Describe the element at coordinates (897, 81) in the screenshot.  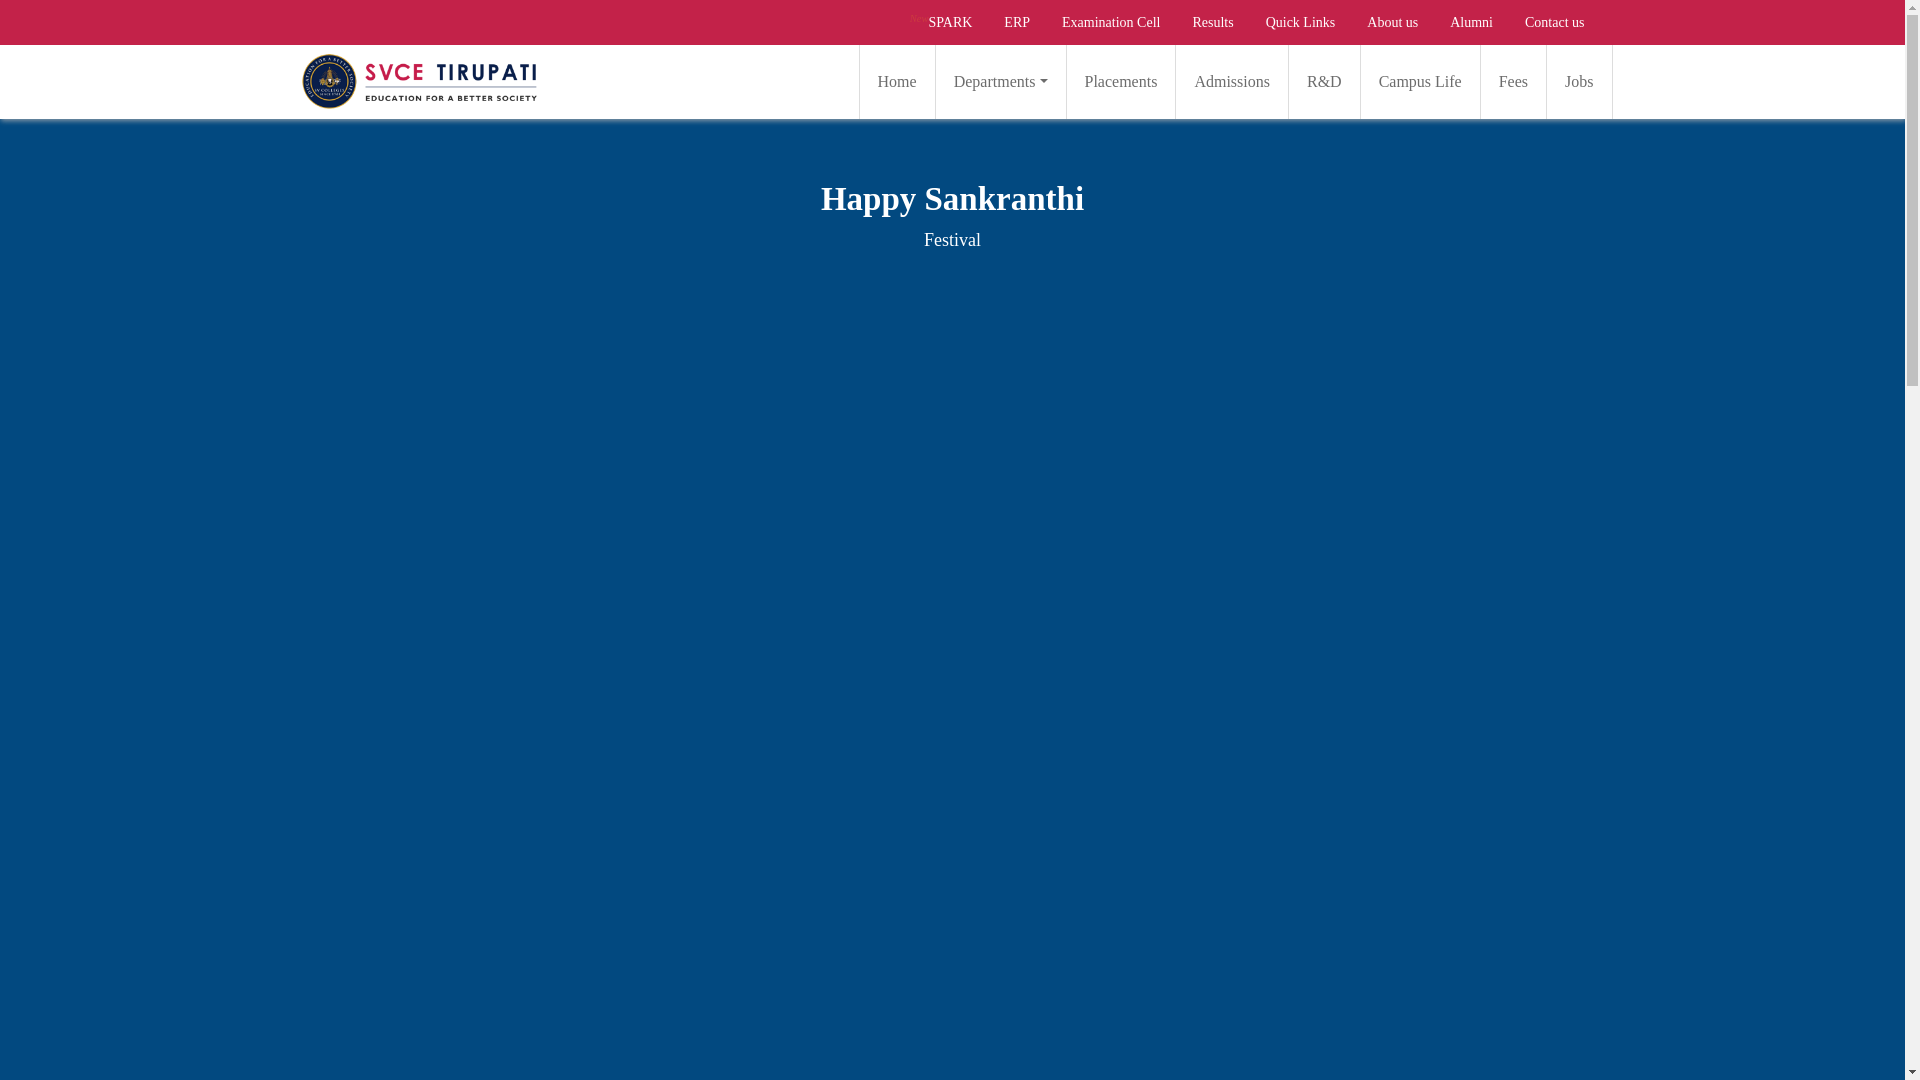
I see `Home` at that location.